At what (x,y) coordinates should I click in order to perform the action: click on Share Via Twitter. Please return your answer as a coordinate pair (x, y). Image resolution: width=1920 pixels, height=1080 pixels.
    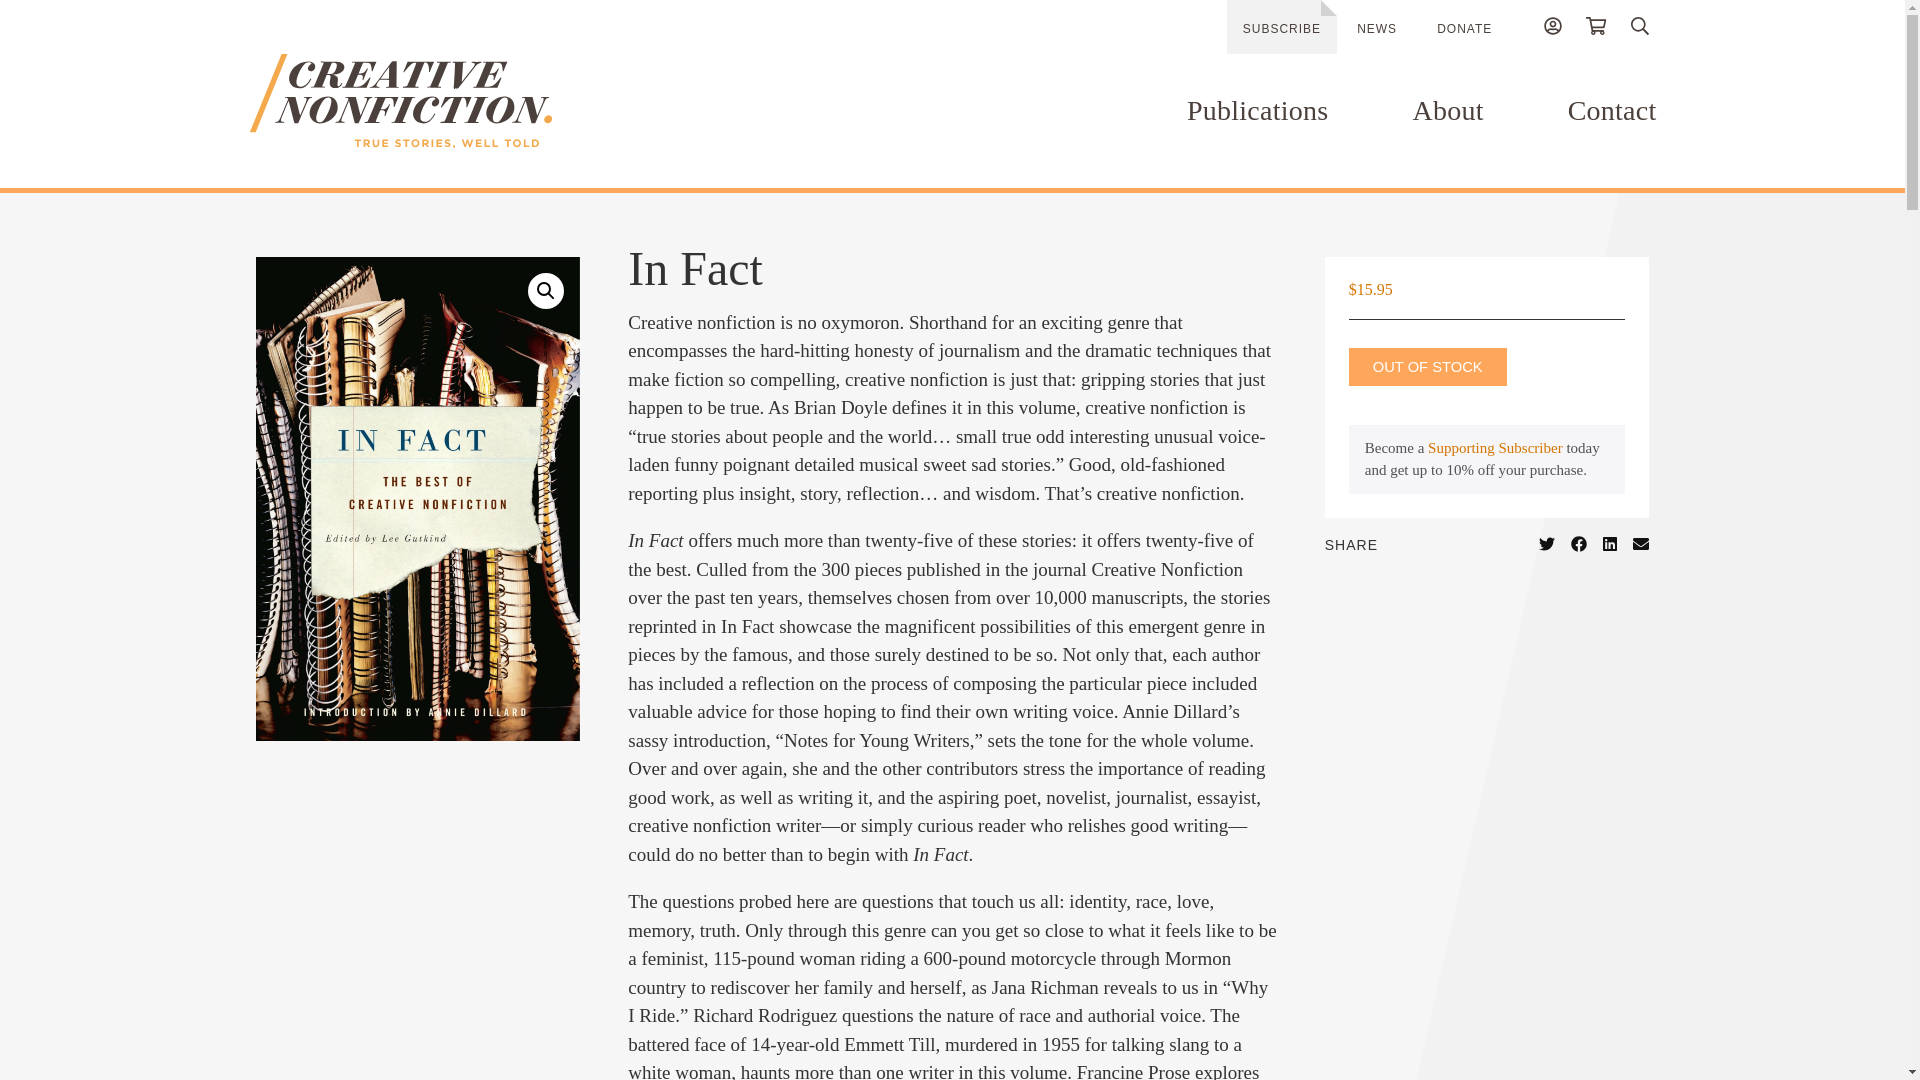
    Looking at the image, I should click on (1547, 543).